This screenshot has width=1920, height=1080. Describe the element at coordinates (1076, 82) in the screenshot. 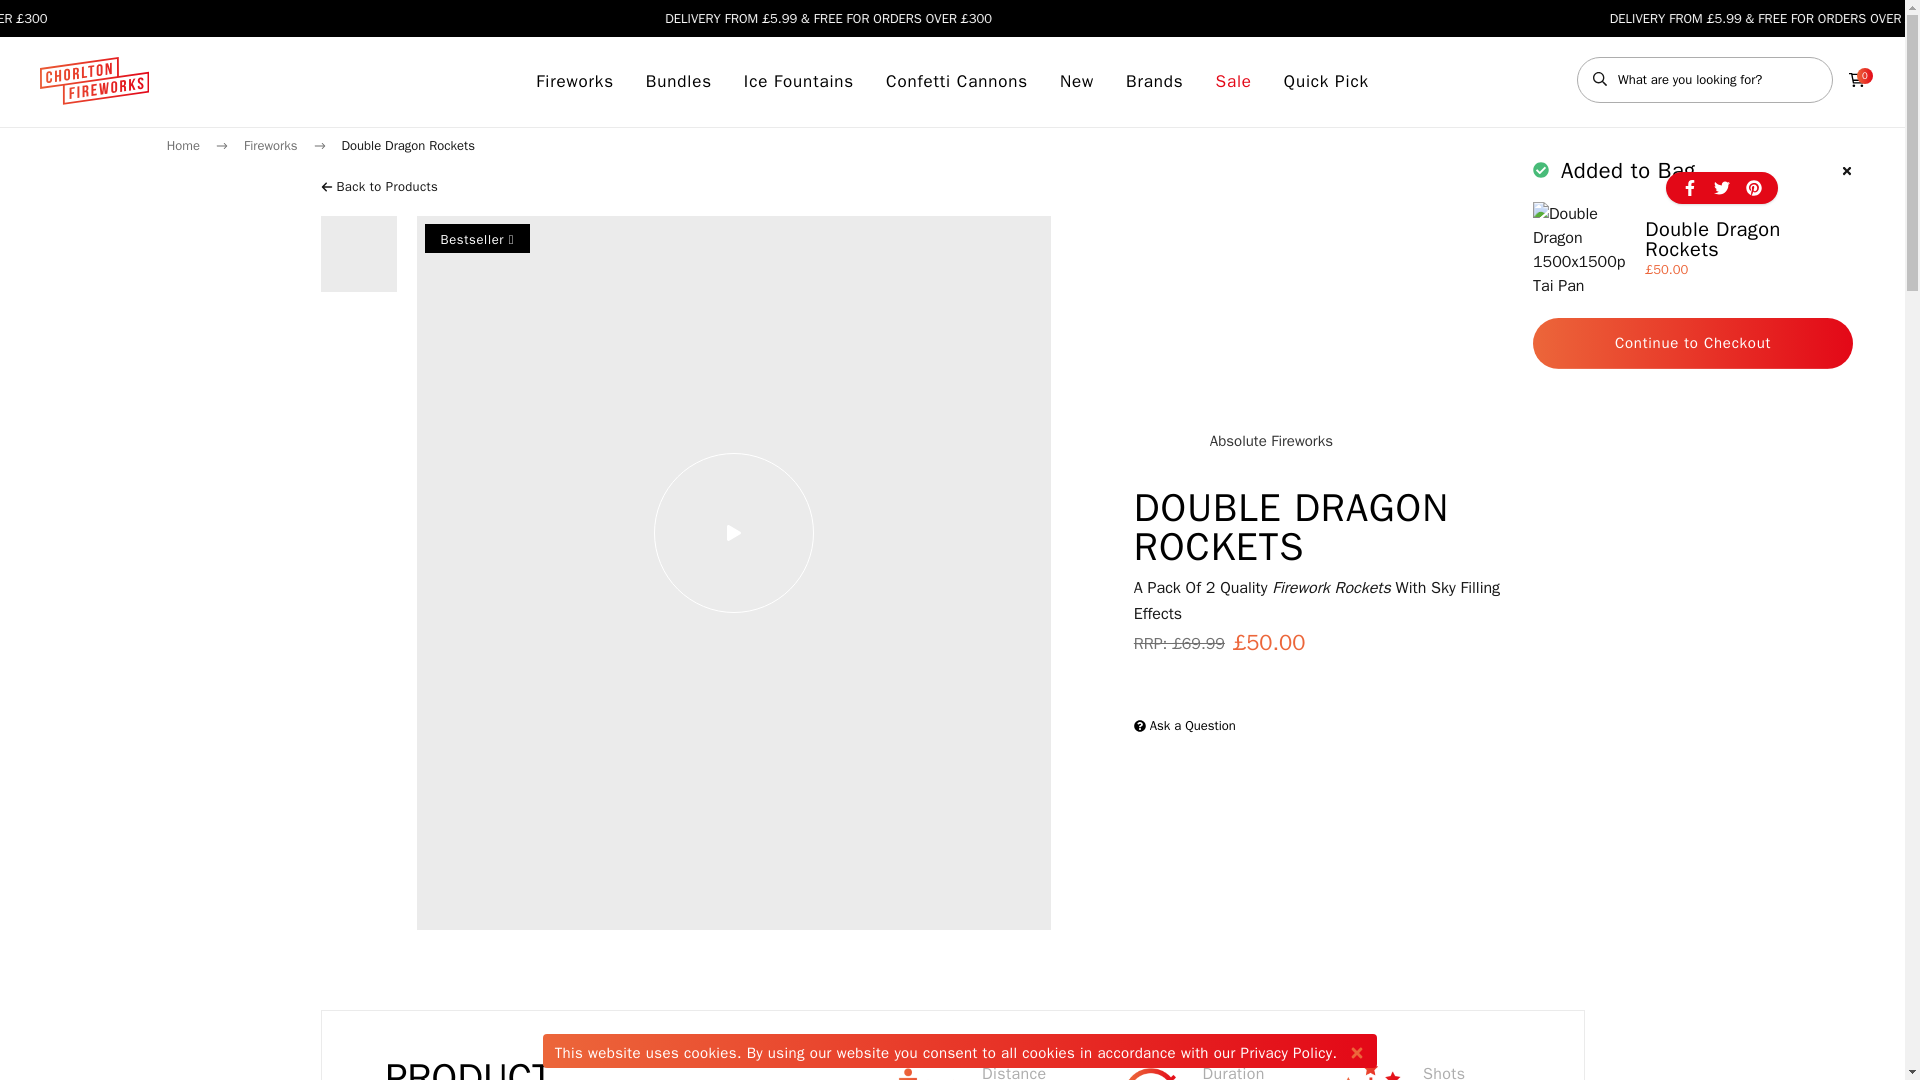

I see `New` at that location.